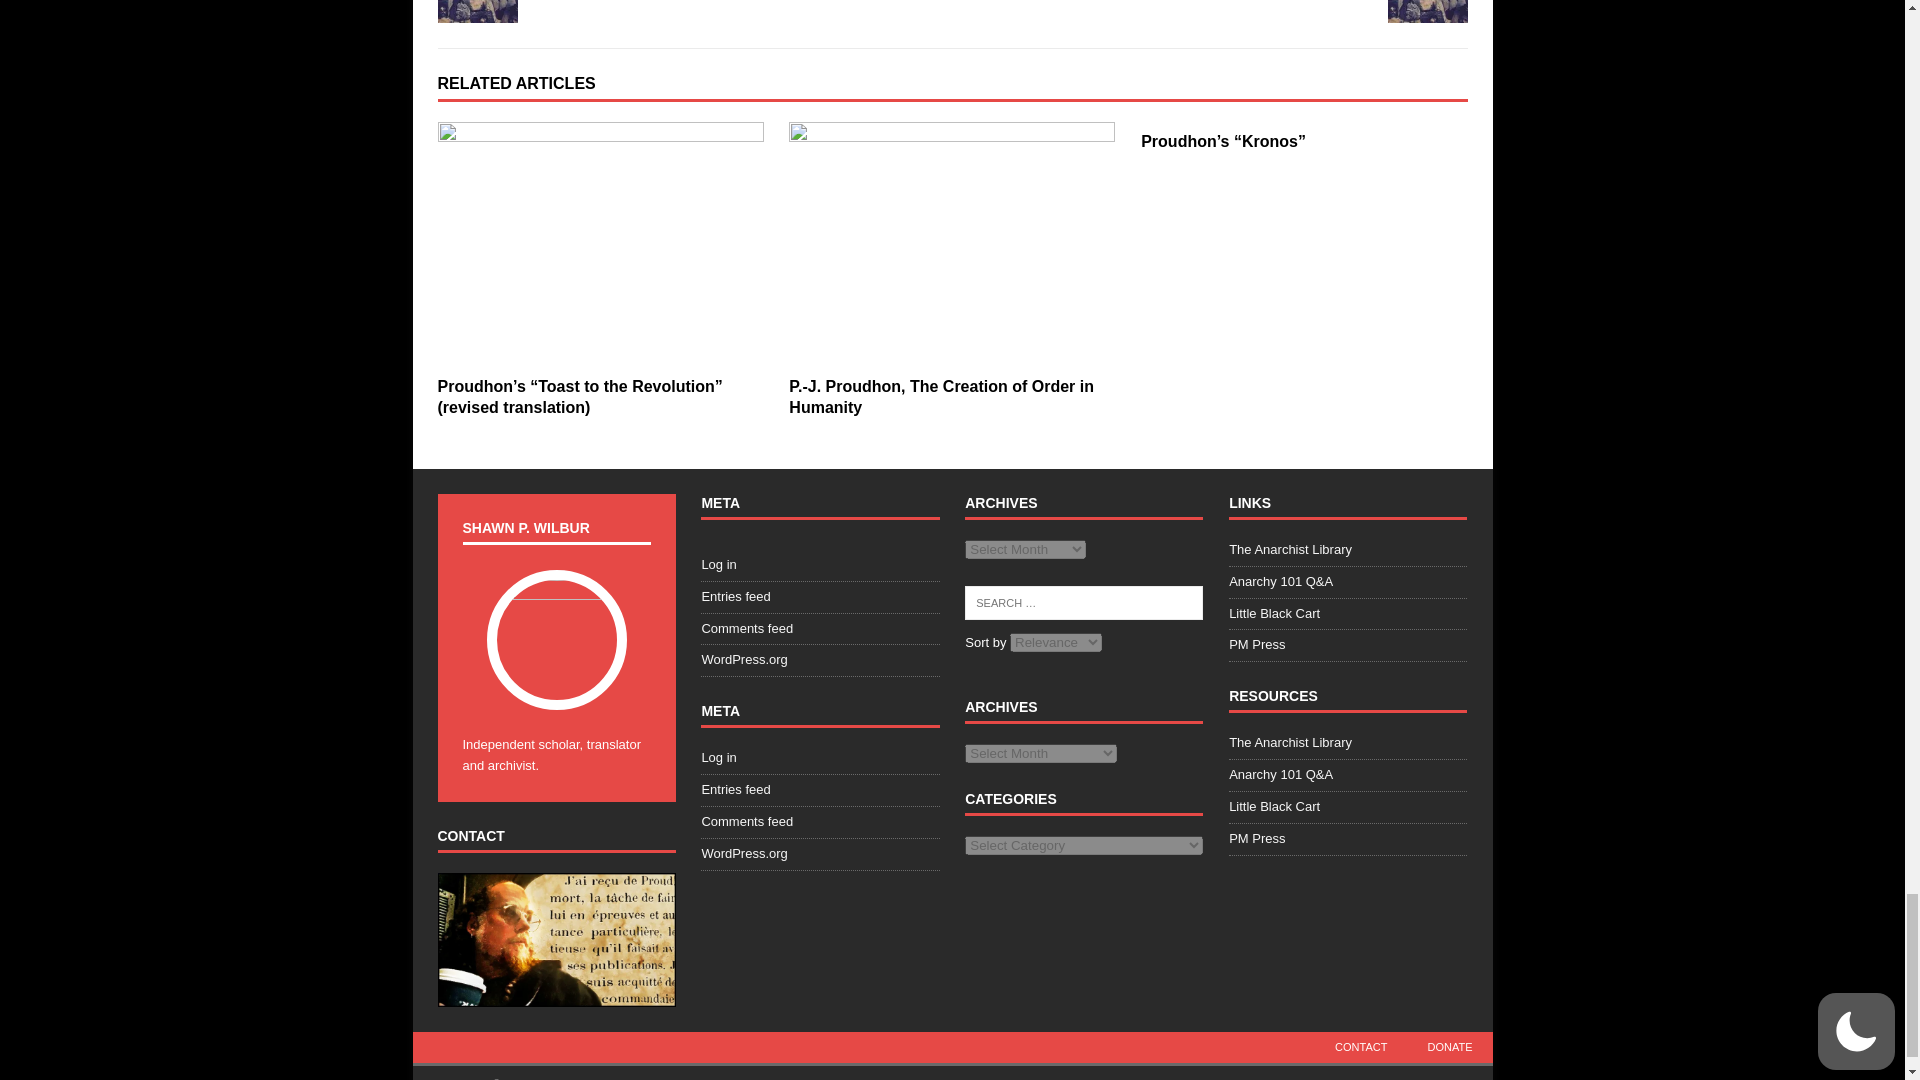  What do you see at coordinates (942, 396) in the screenshot?
I see `P.-J. Proudhon, The Creation of Order in Humanity` at bounding box center [942, 396].